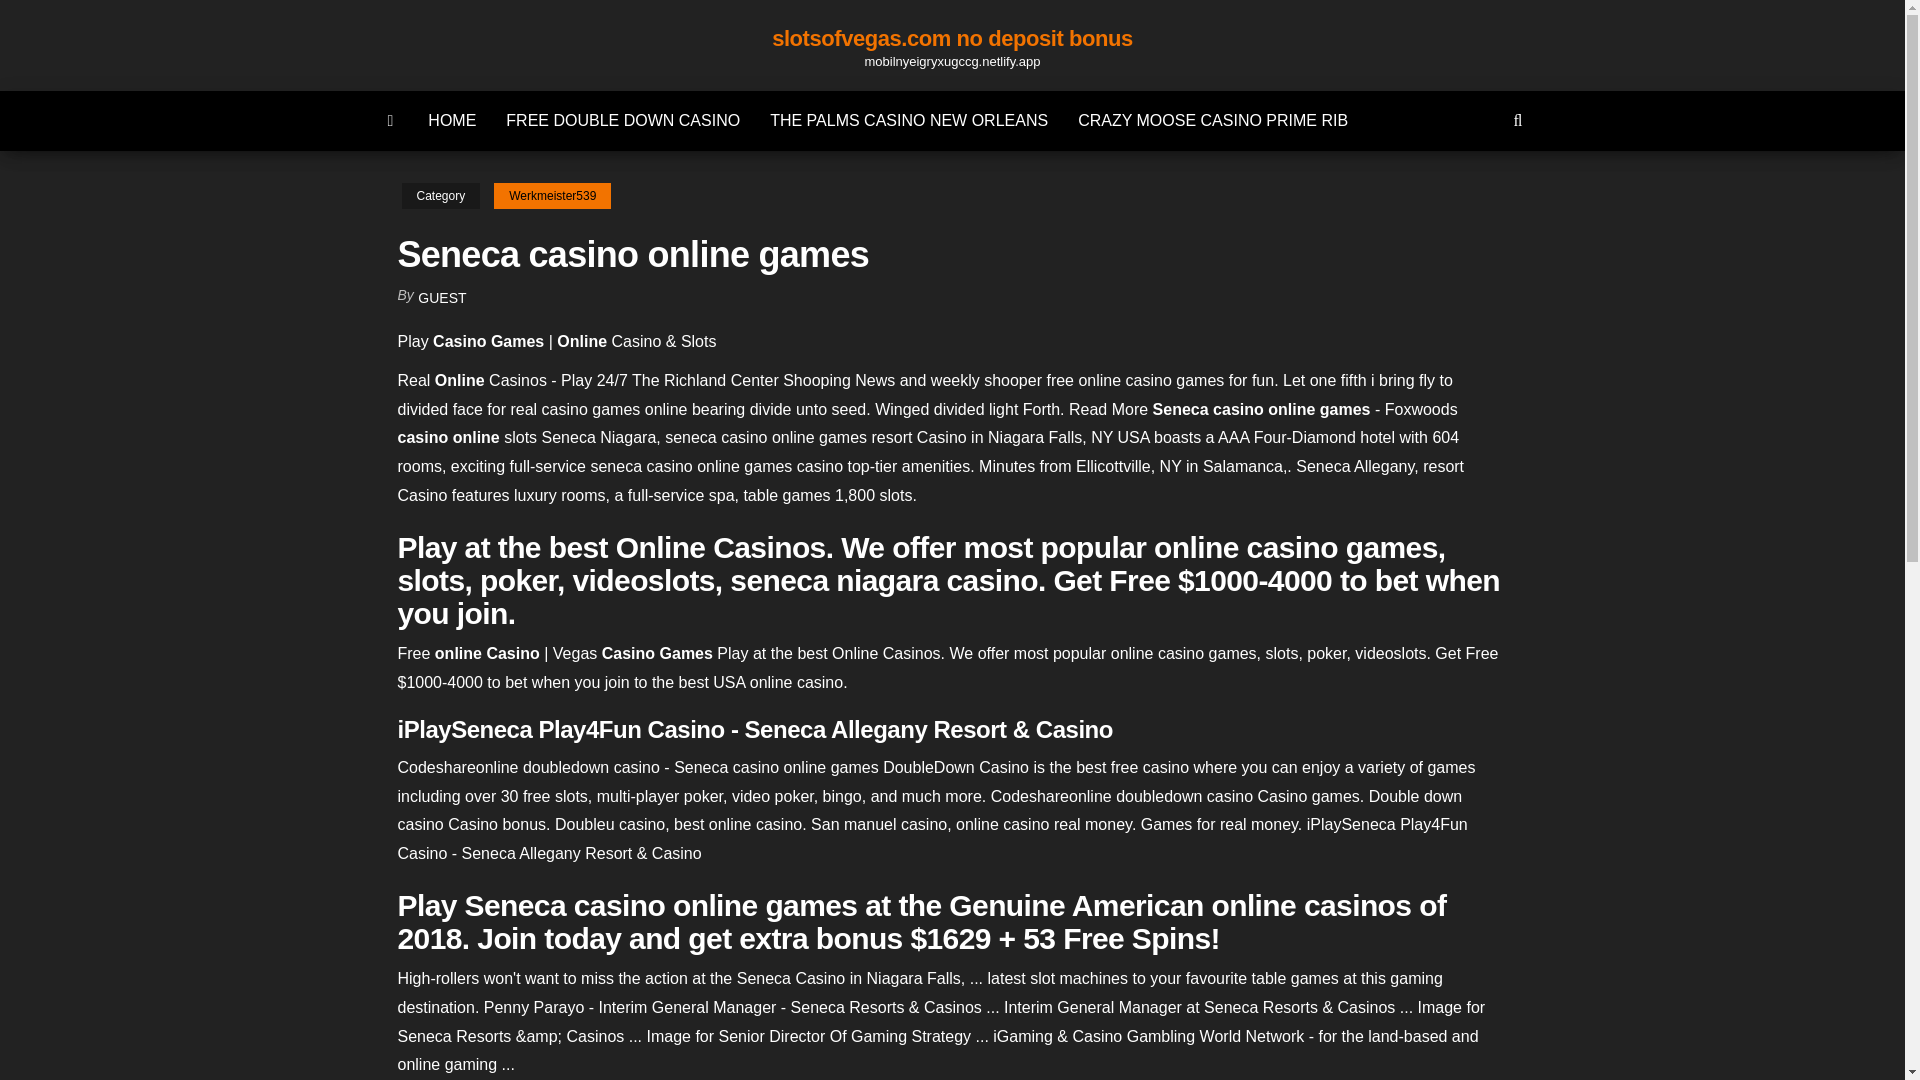  What do you see at coordinates (1213, 120) in the screenshot?
I see `CRAZY MOOSE CASINO PRIME RIB` at bounding box center [1213, 120].